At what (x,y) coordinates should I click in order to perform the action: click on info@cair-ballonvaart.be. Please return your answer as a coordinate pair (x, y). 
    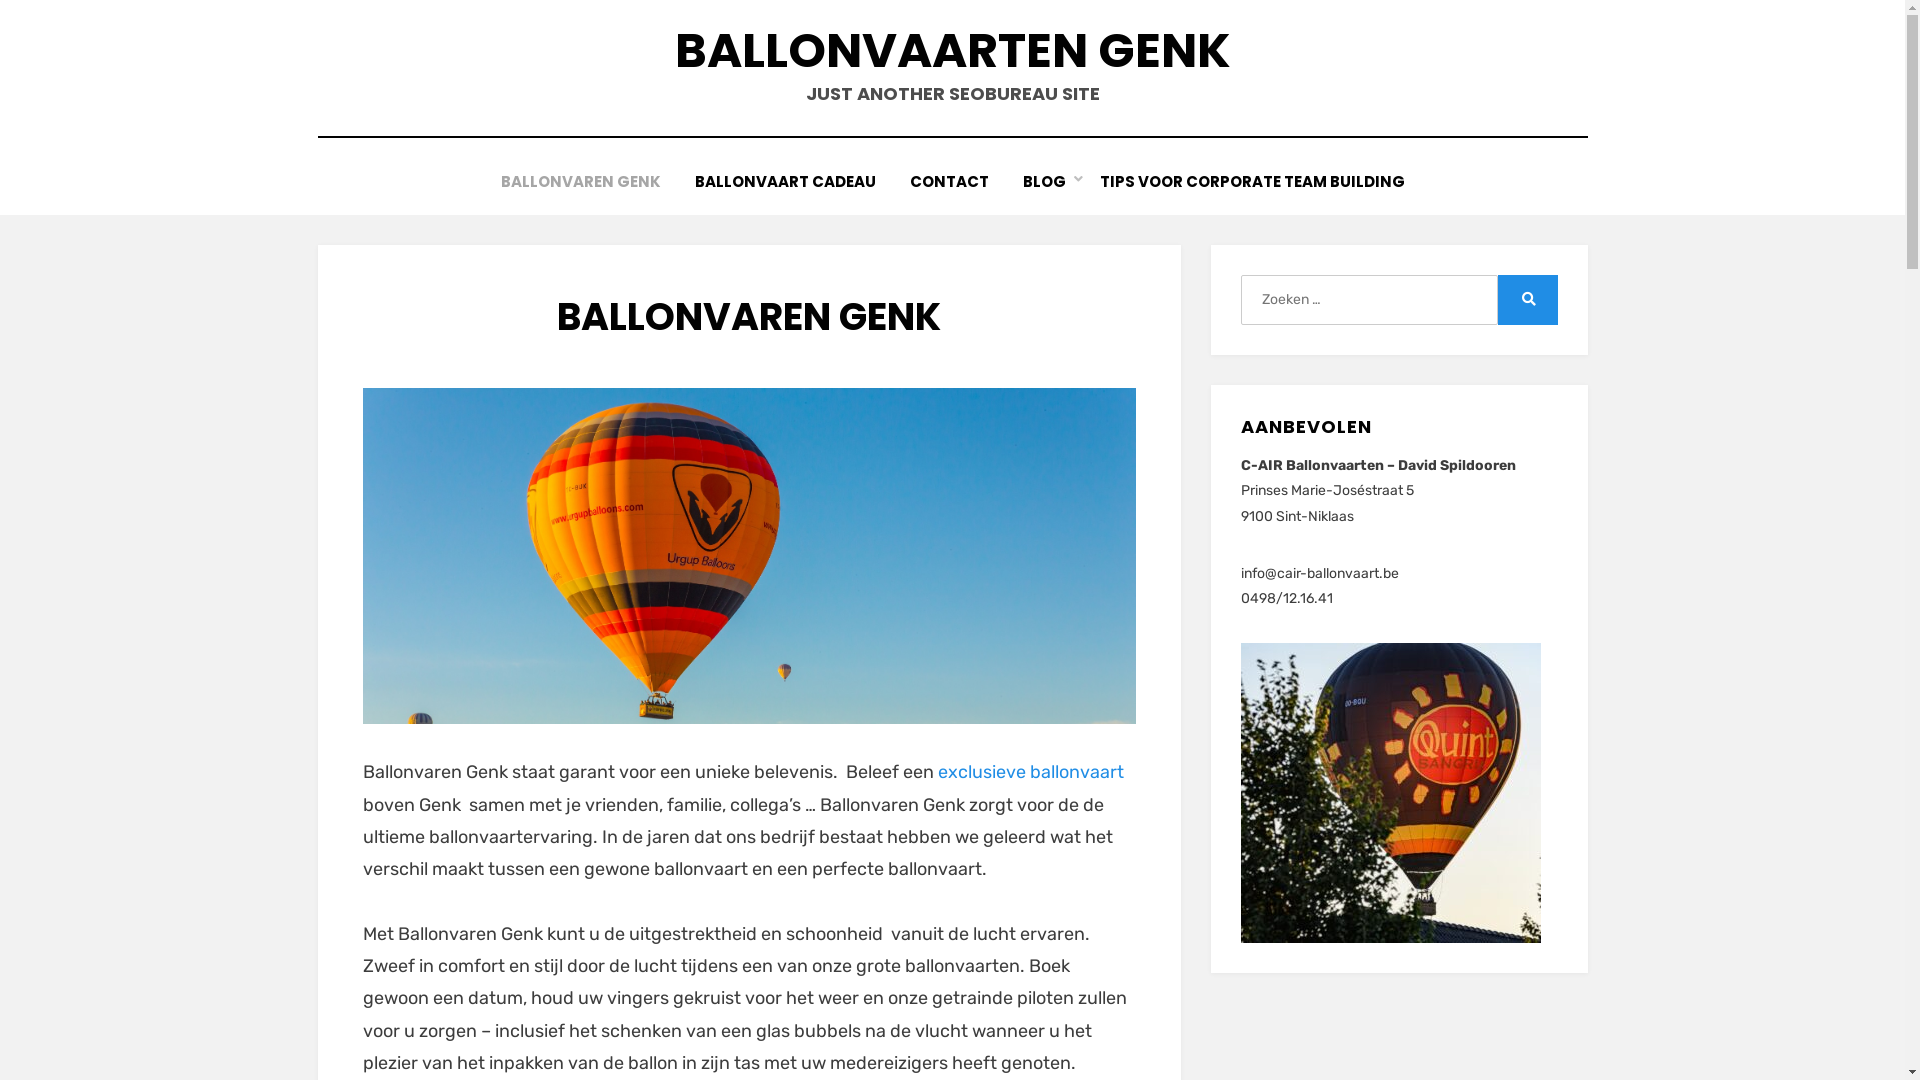
    Looking at the image, I should click on (1320, 574).